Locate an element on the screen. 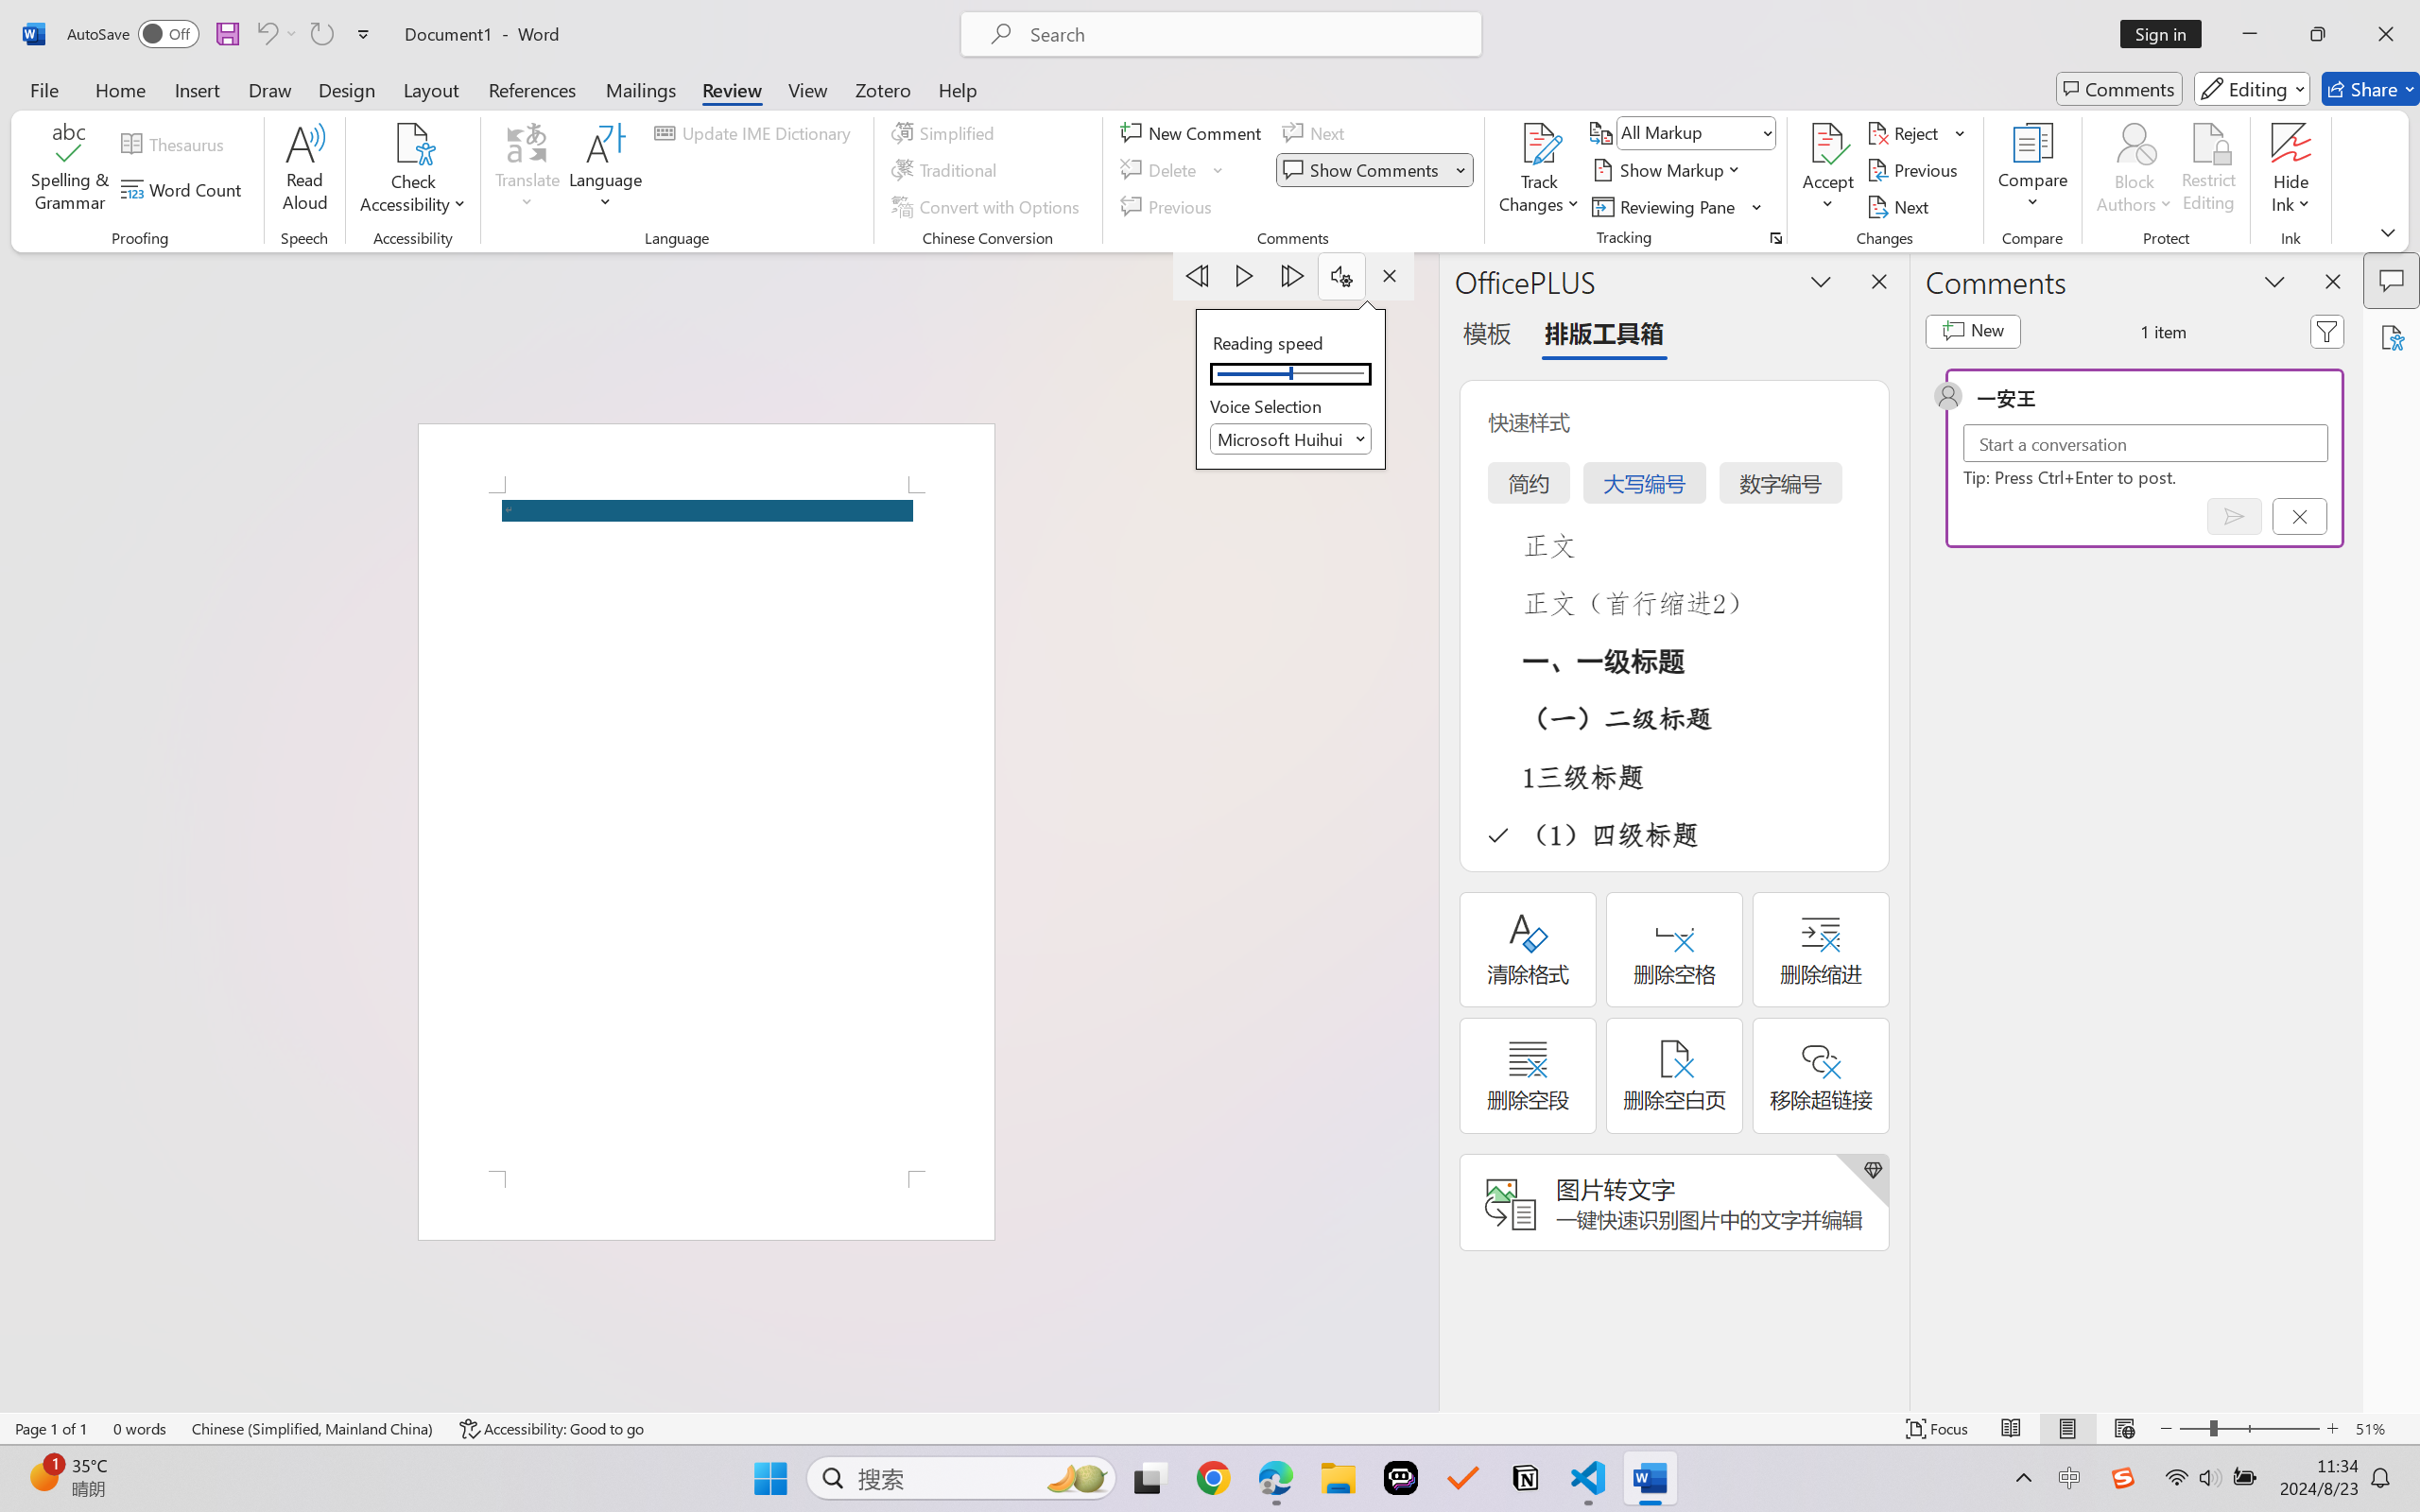 This screenshot has height=1512, width=2420. Undo Apply Quick Style Set is located at coordinates (276, 34).